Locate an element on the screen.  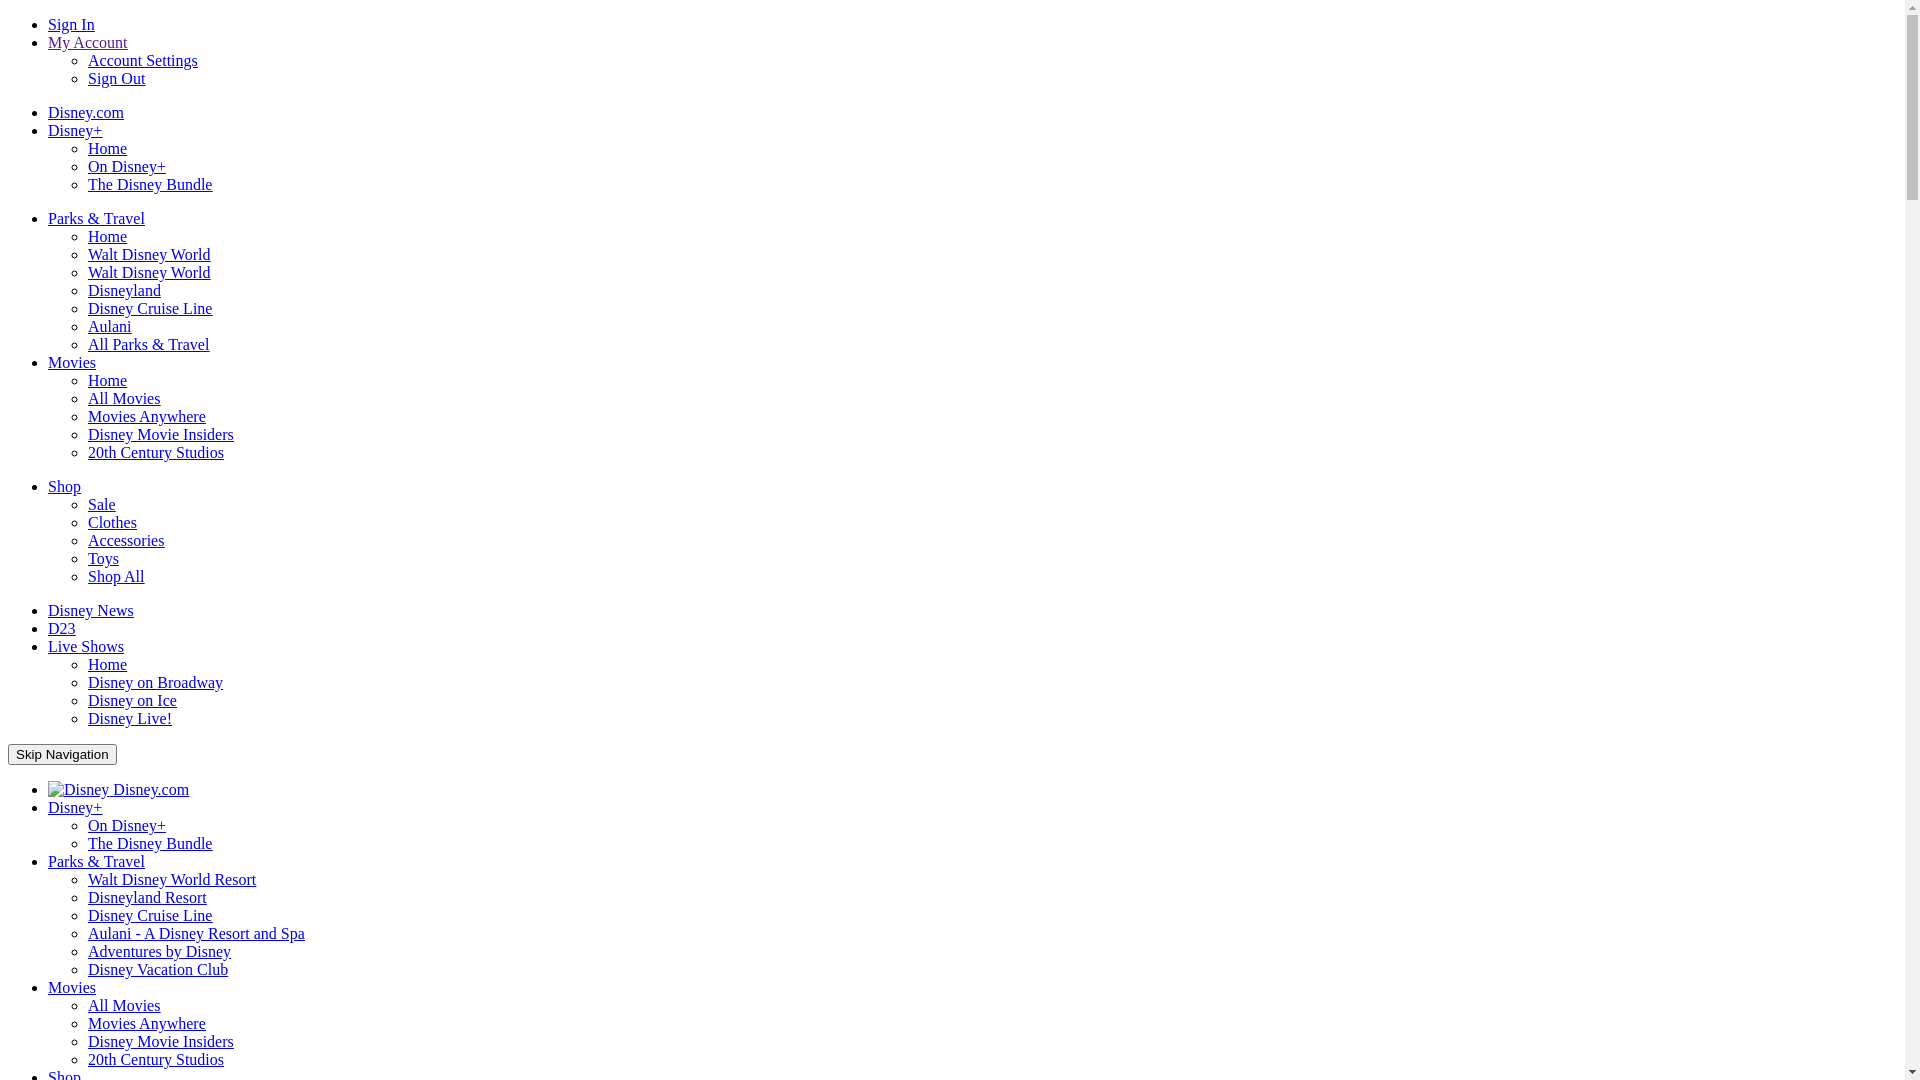
Sale is located at coordinates (102, 504).